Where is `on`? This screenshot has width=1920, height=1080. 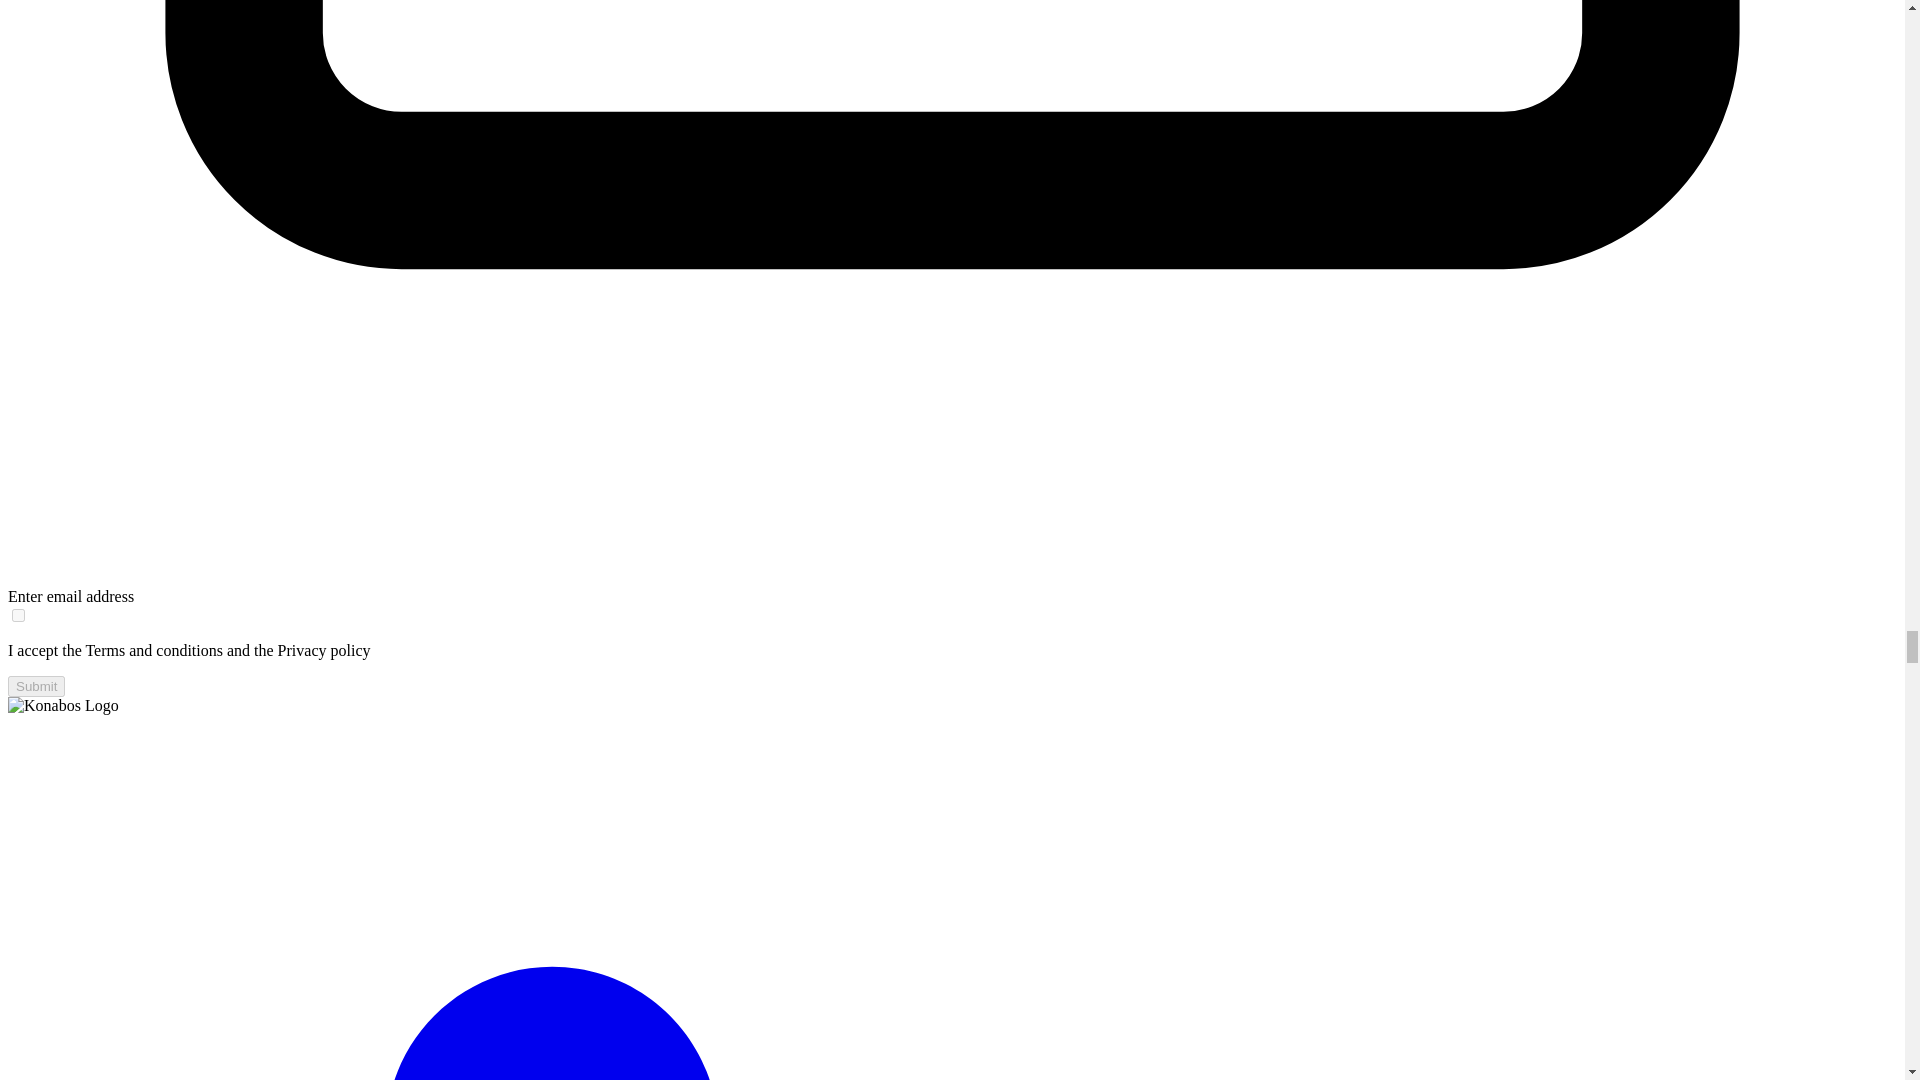 on is located at coordinates (18, 616).